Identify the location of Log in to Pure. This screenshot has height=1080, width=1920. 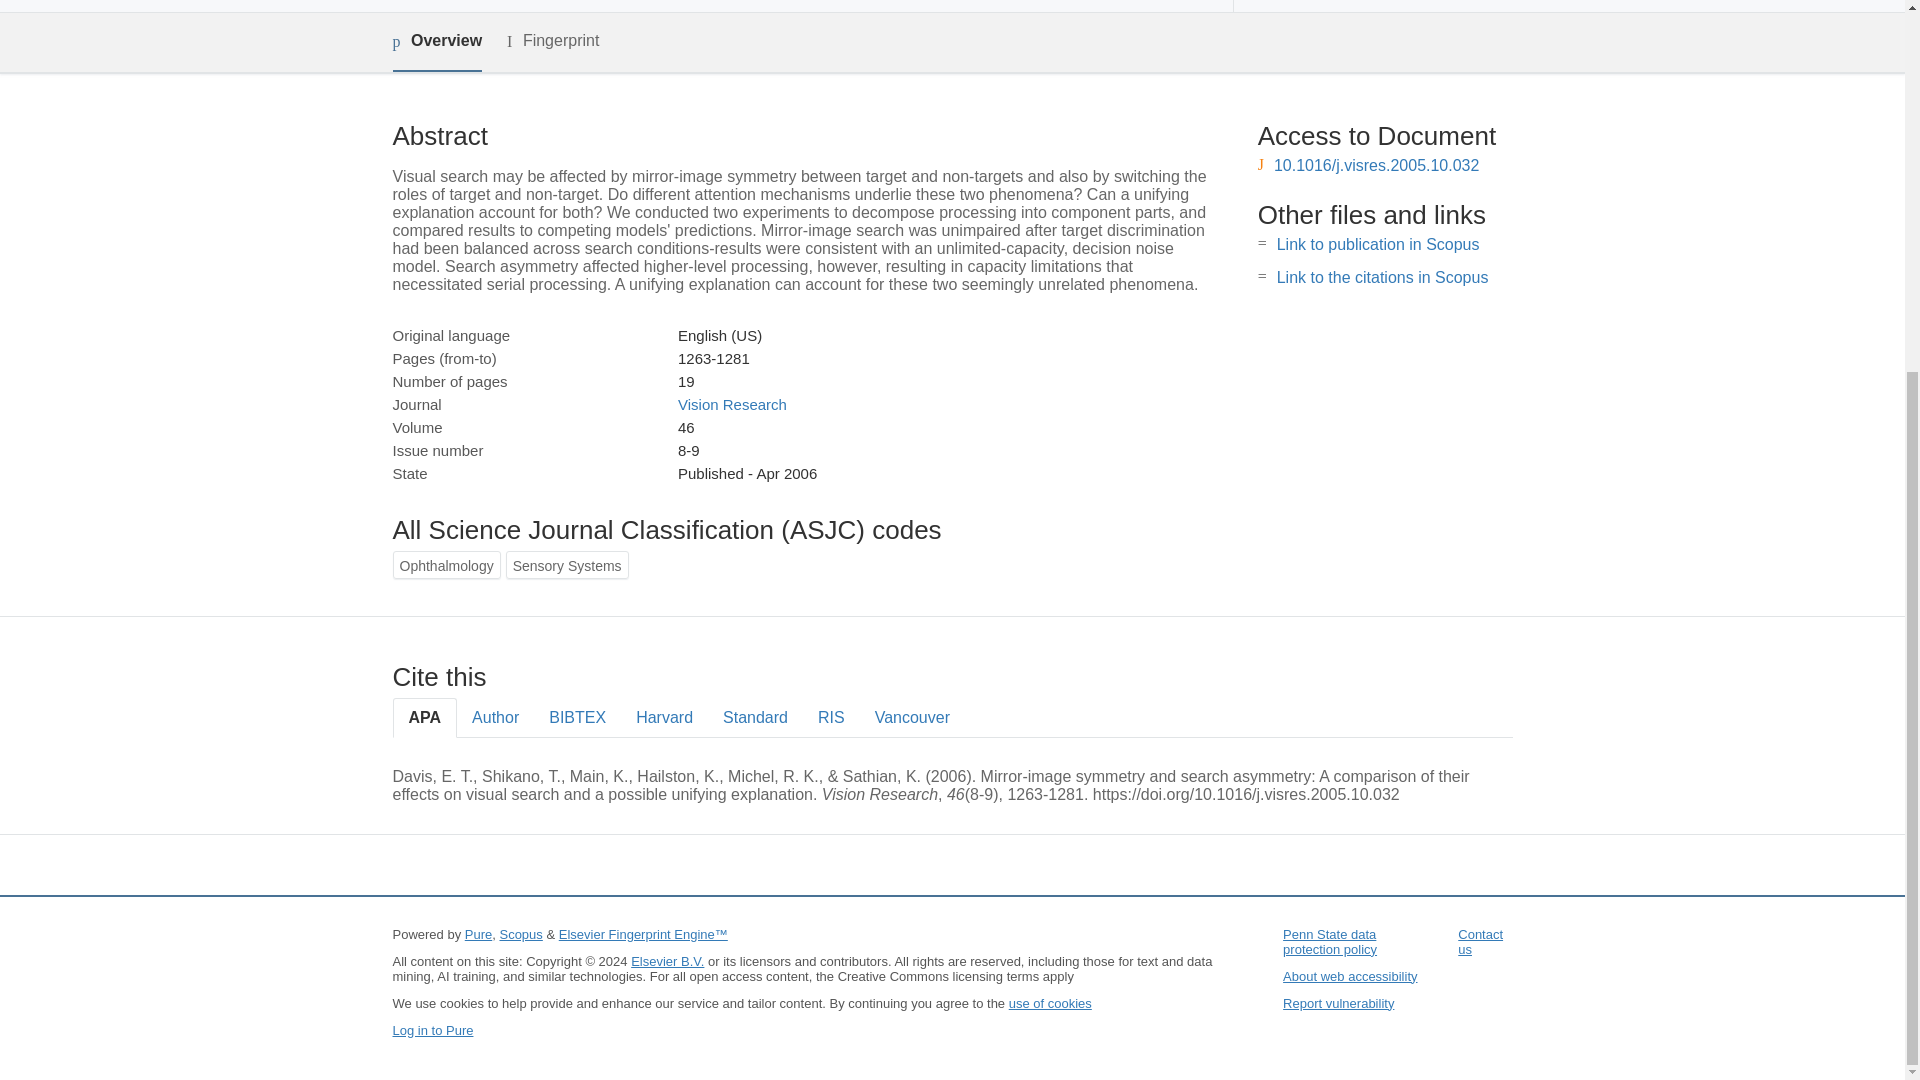
(432, 1030).